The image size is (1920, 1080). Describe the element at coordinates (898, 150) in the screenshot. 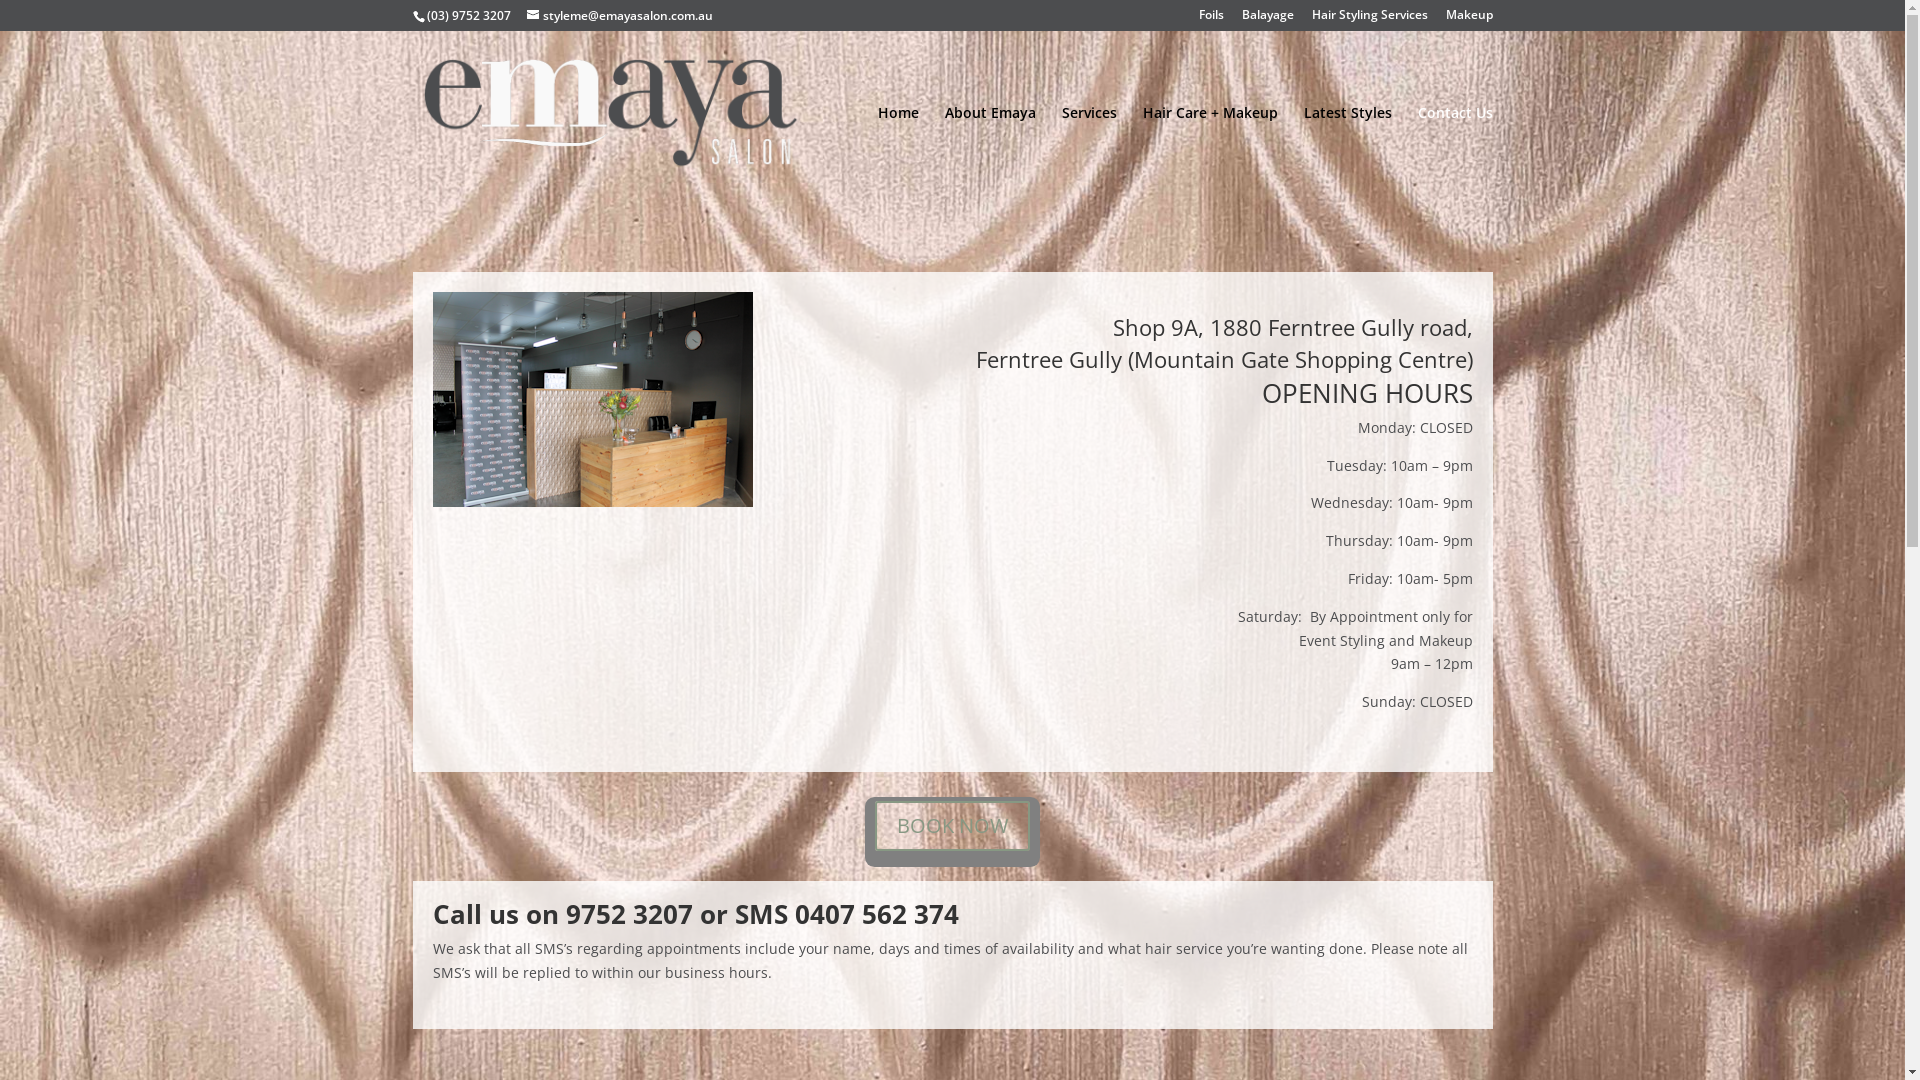

I see `Home` at that location.